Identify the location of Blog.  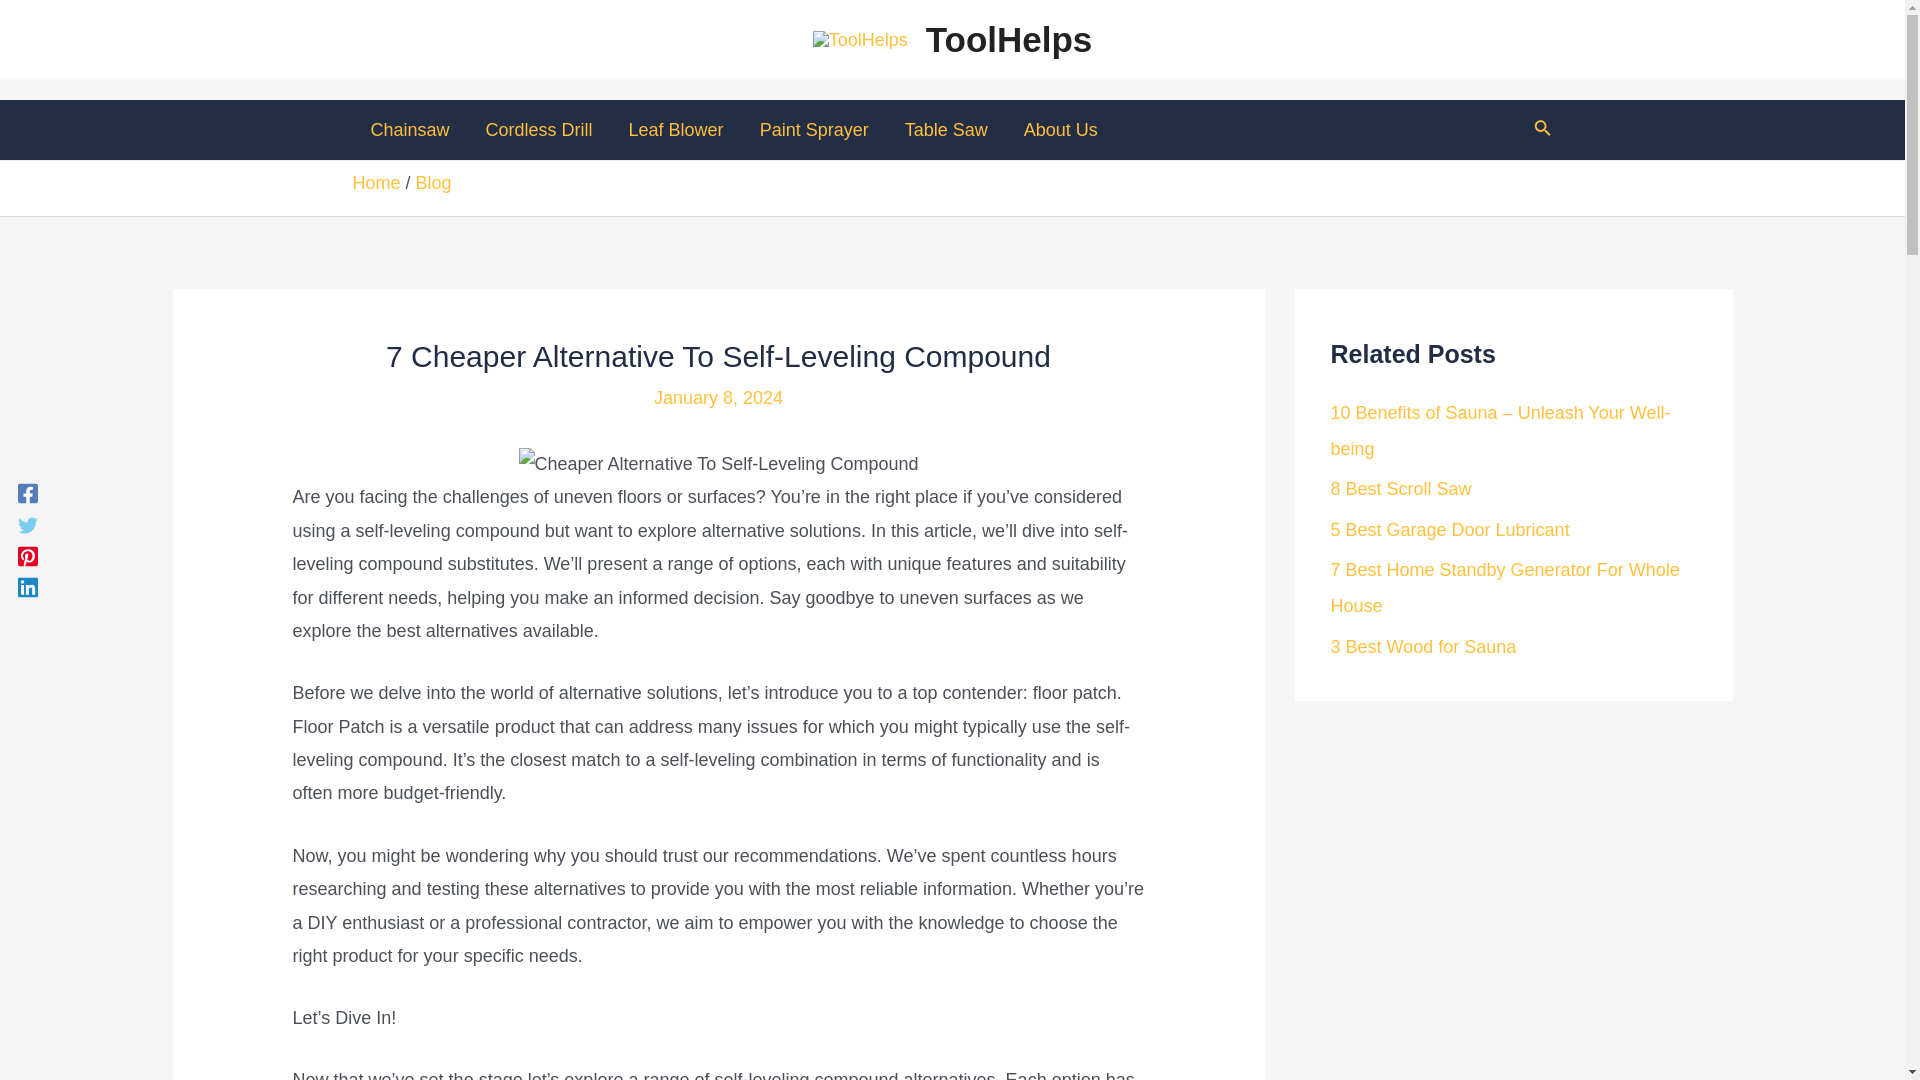
(434, 182).